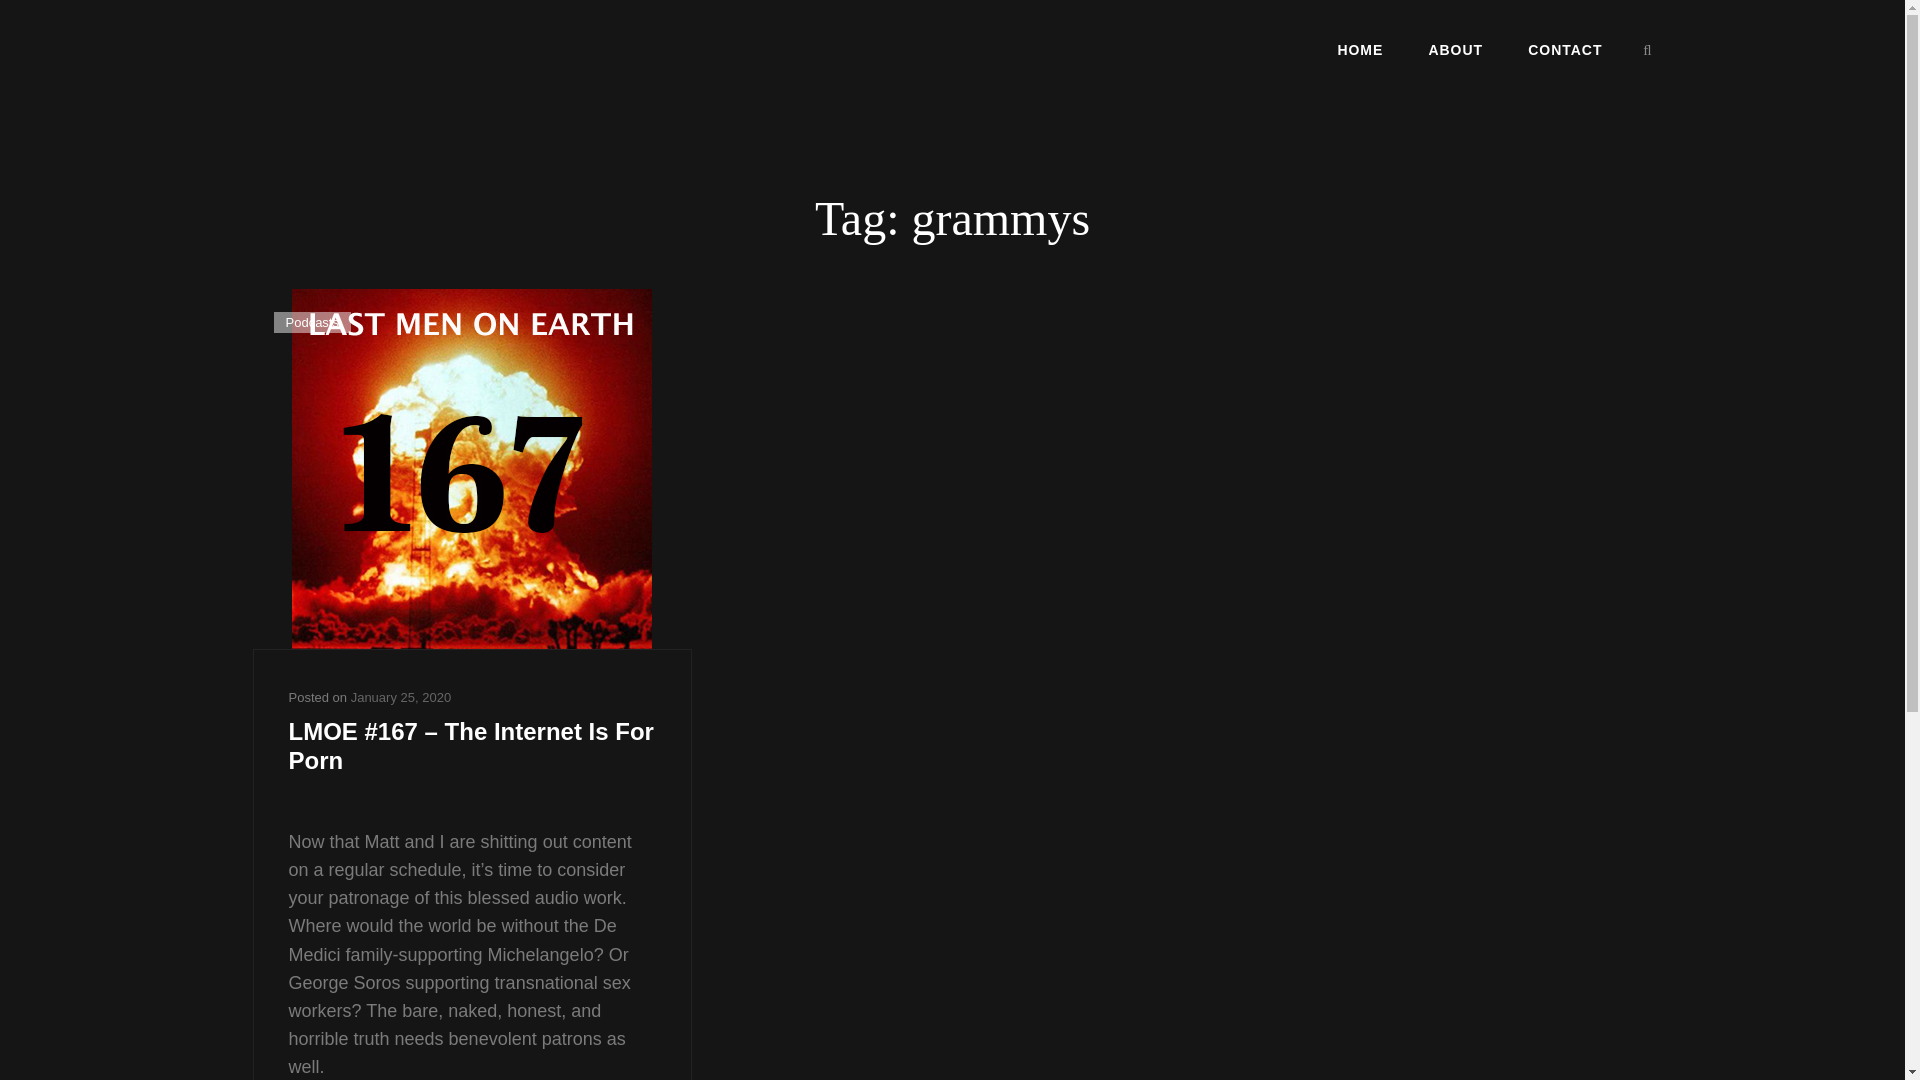 The width and height of the screenshot is (1920, 1080). I want to click on HOME, so click(1360, 49).